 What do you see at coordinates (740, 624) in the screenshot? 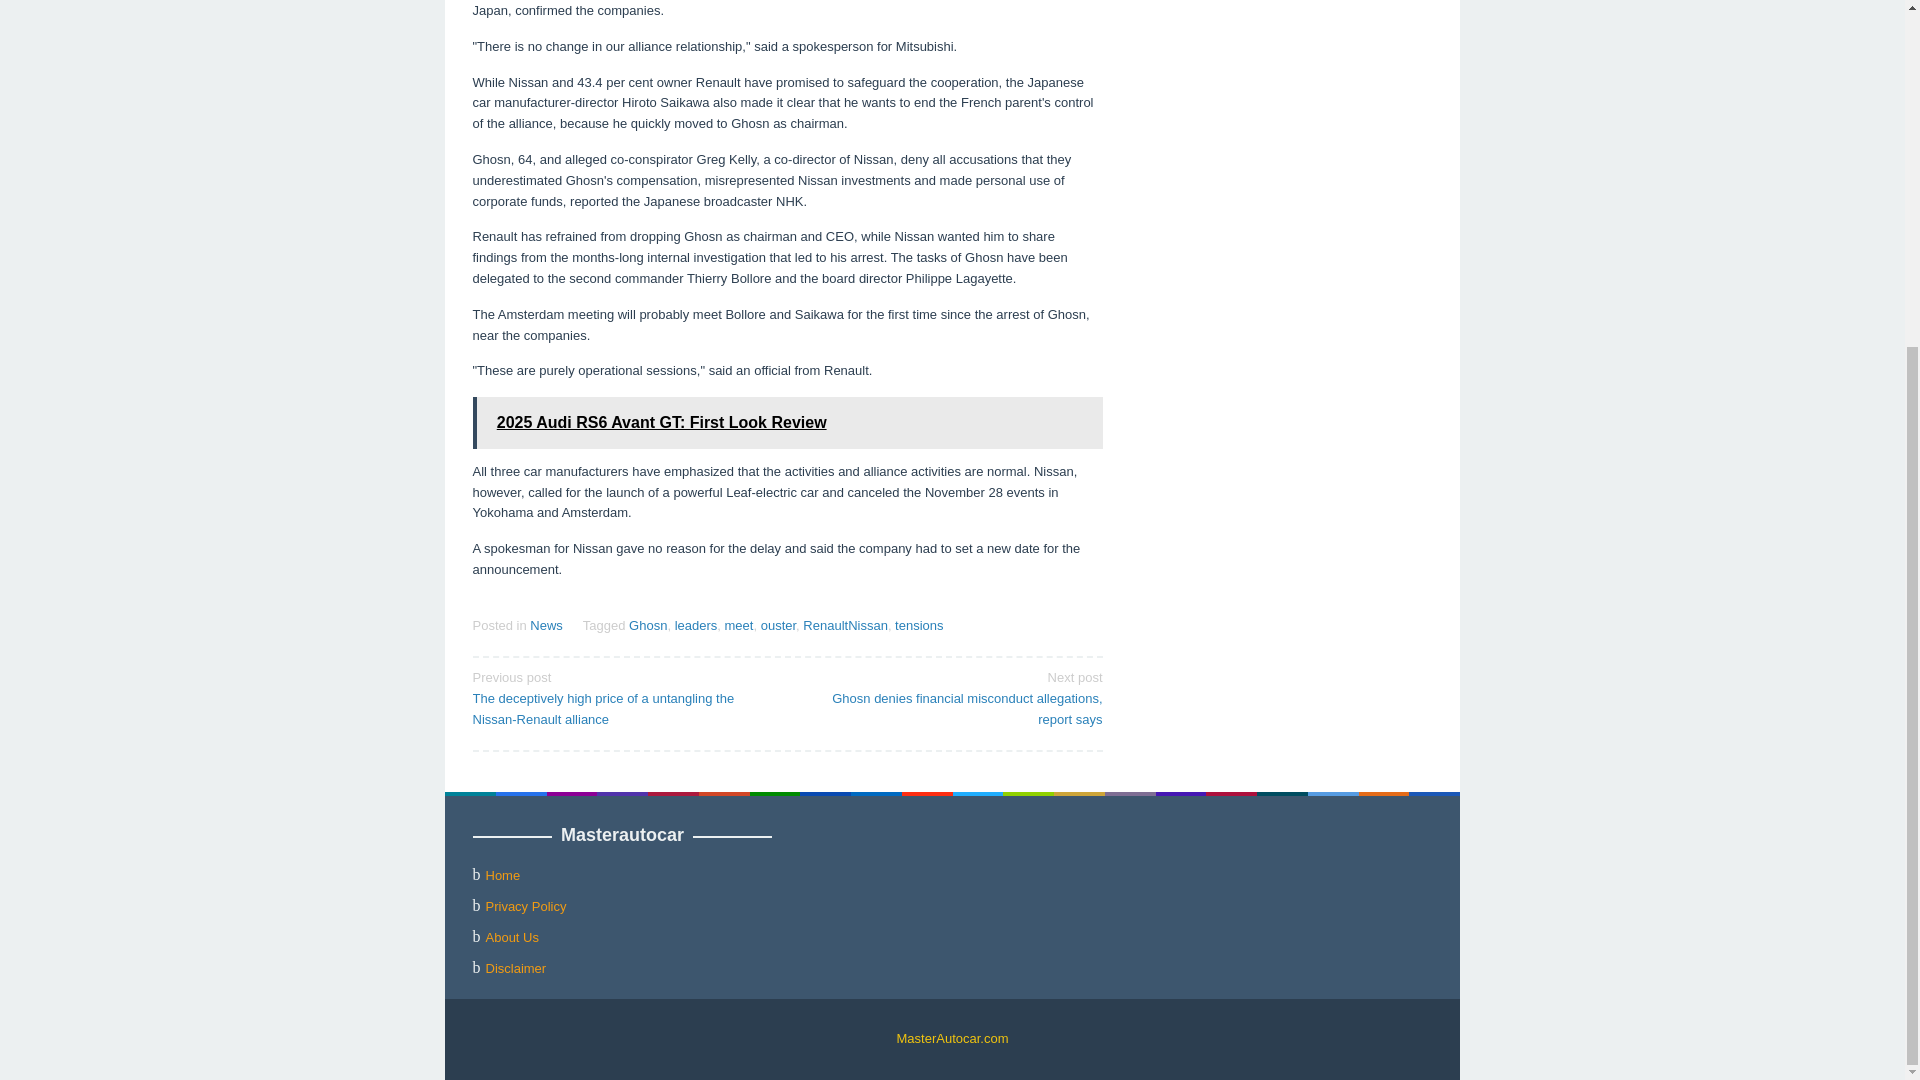
I see `meet` at bounding box center [740, 624].